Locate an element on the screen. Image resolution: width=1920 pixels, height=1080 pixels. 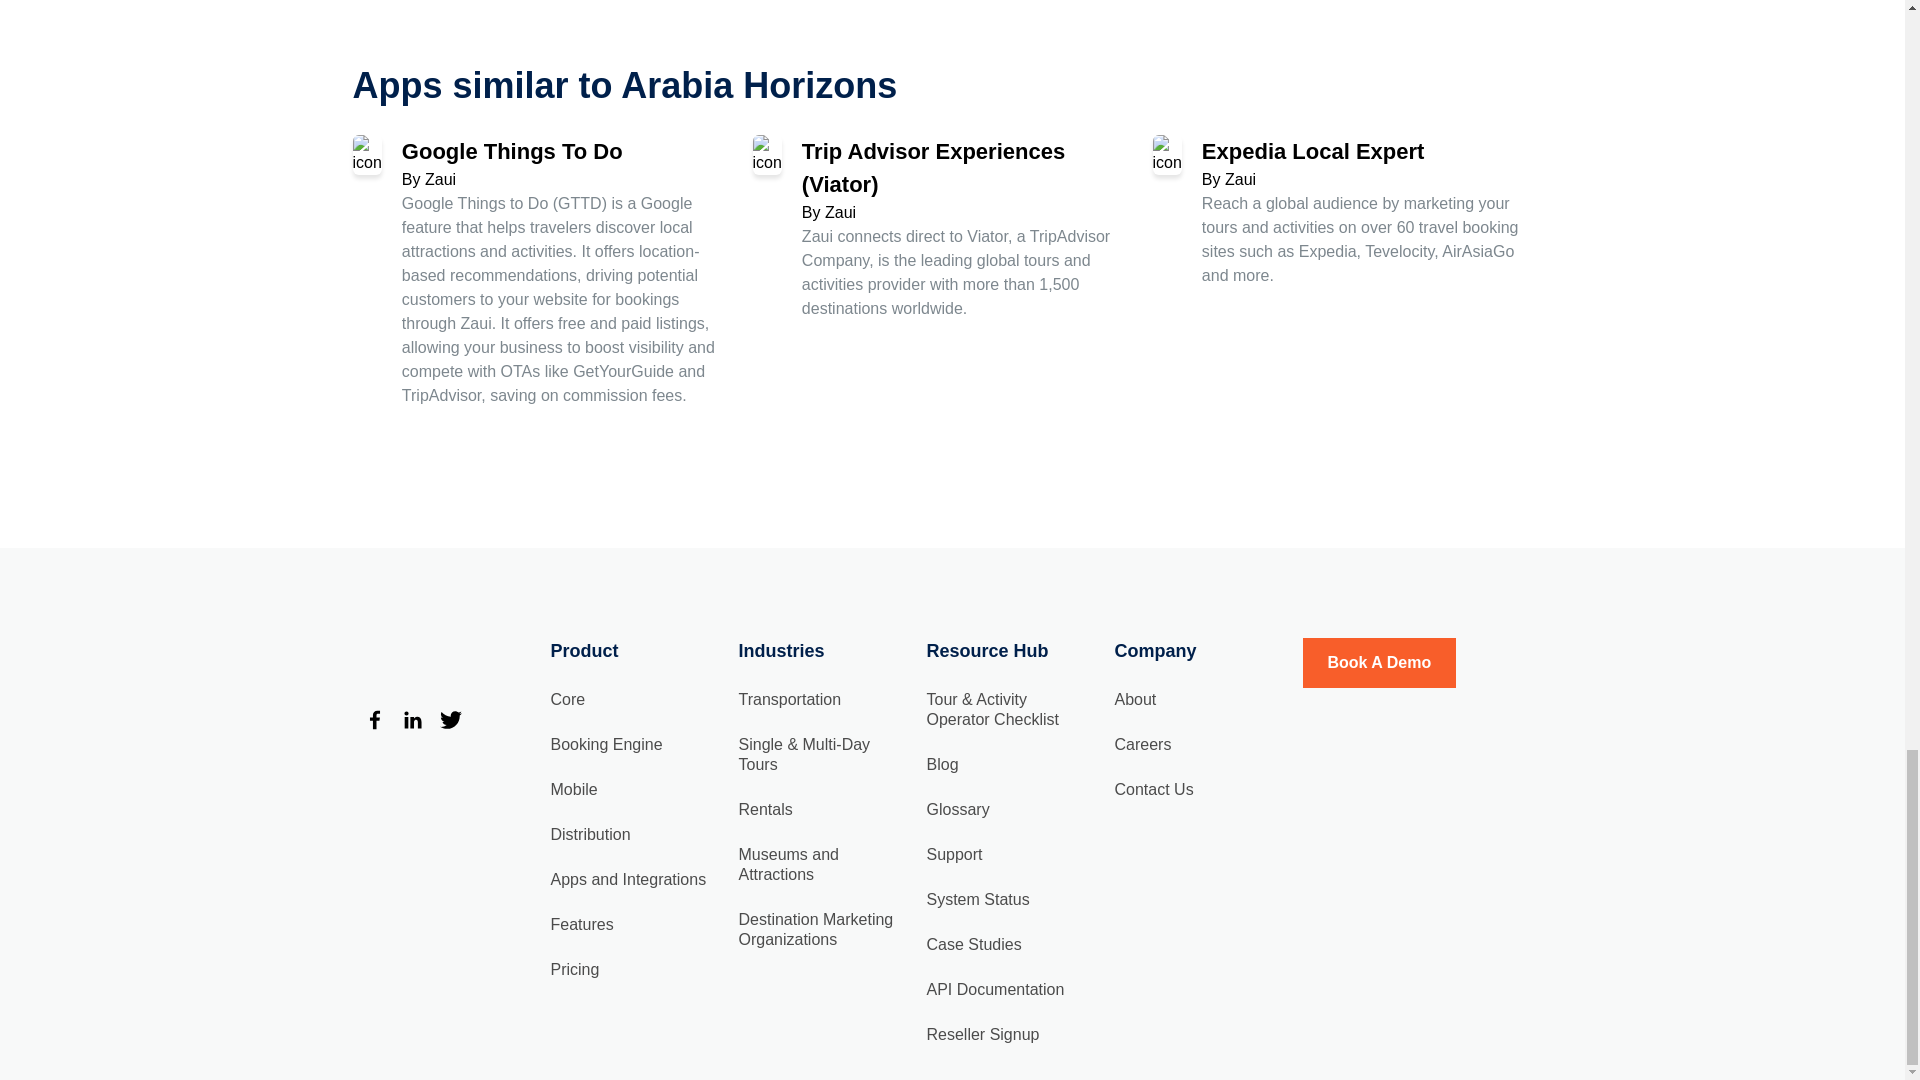
Booking Engine is located at coordinates (606, 744).